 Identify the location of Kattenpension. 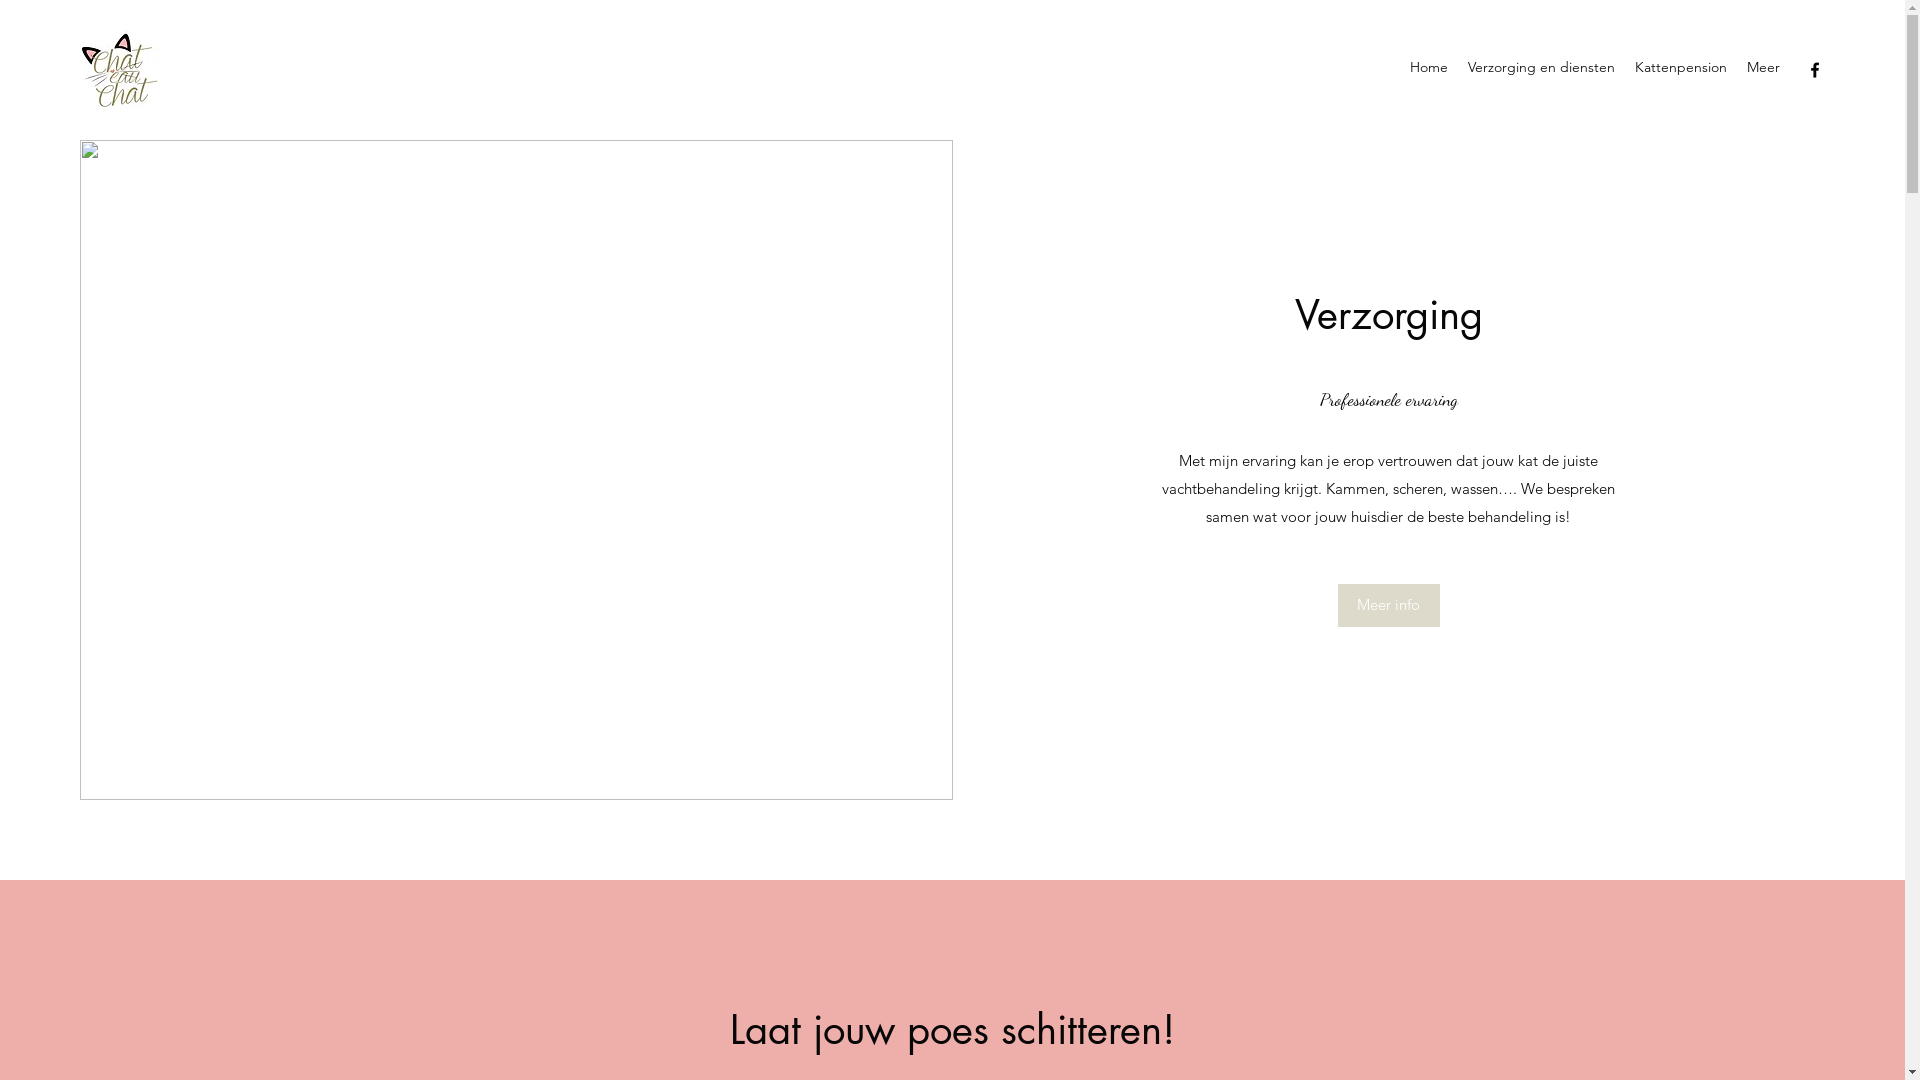
(1681, 70).